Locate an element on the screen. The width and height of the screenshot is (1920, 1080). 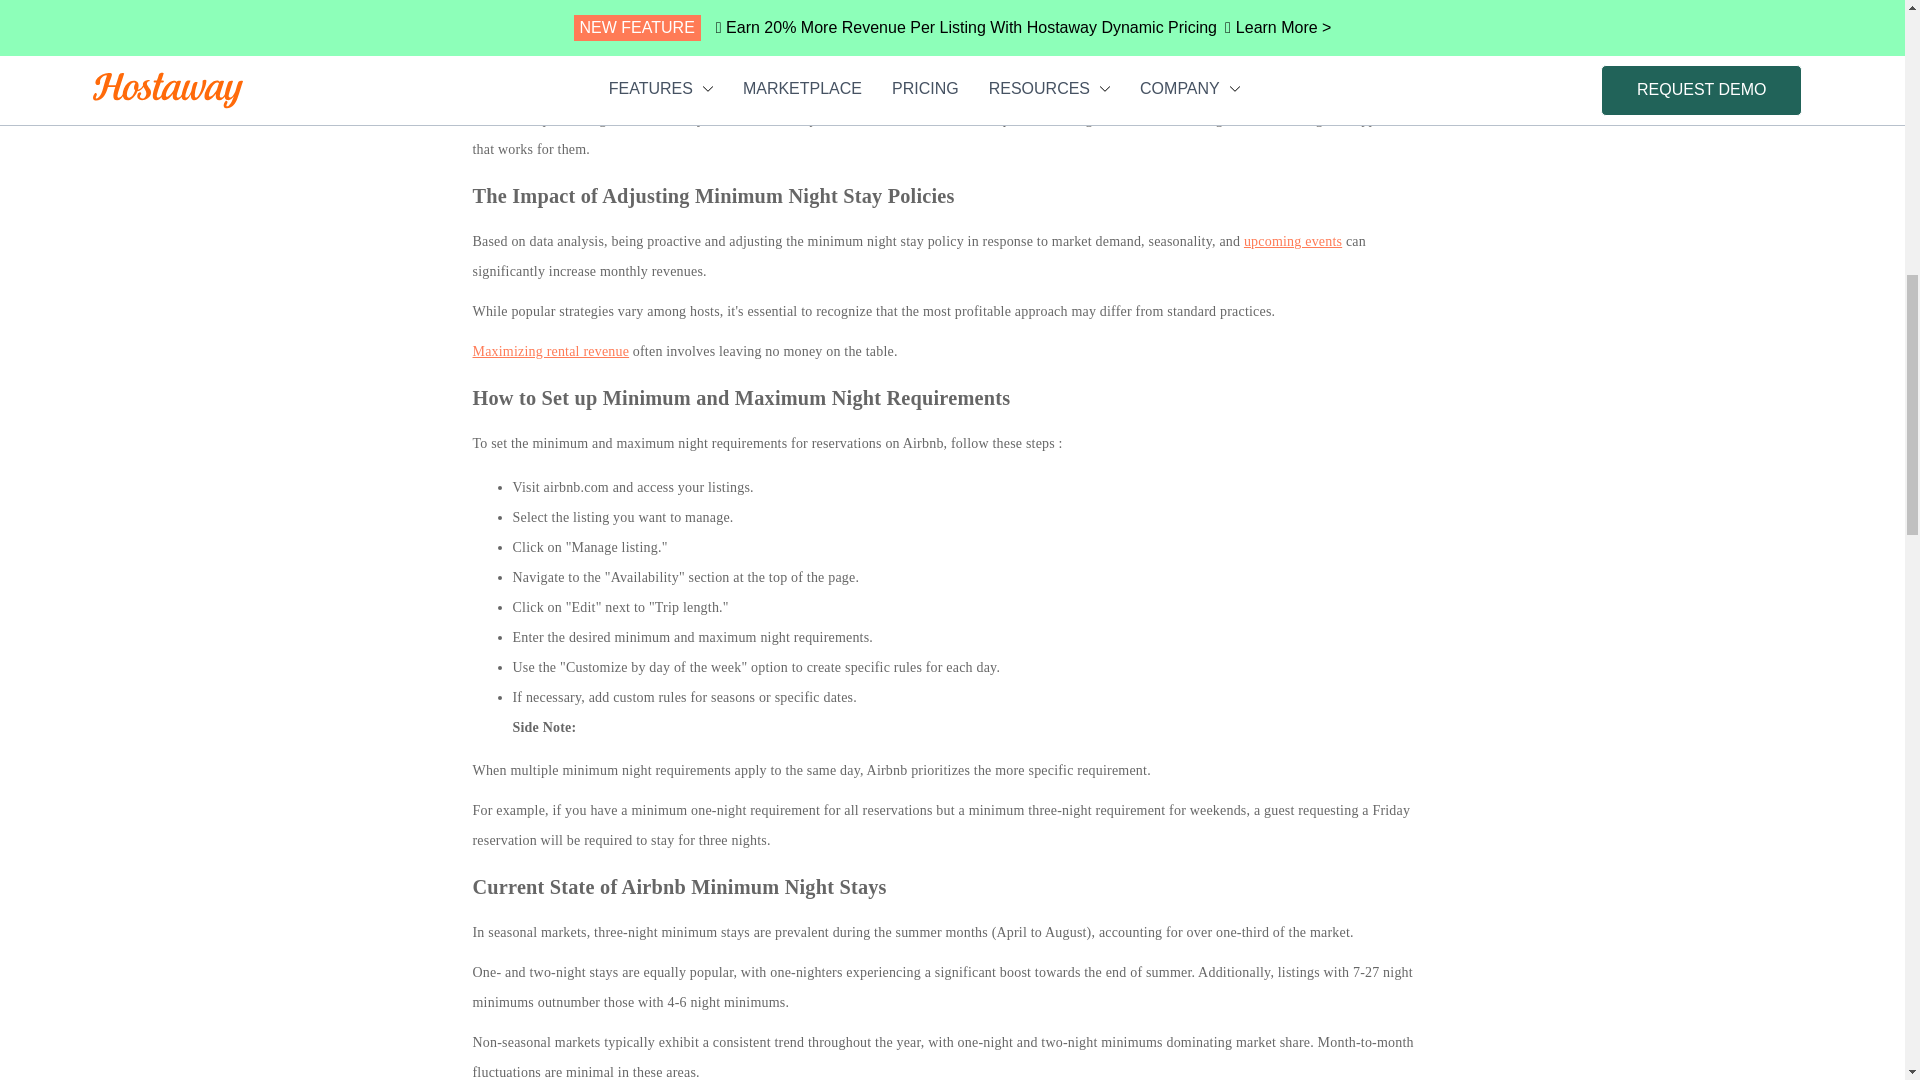
The minimum night stay policy is located at coordinates (563, 50).